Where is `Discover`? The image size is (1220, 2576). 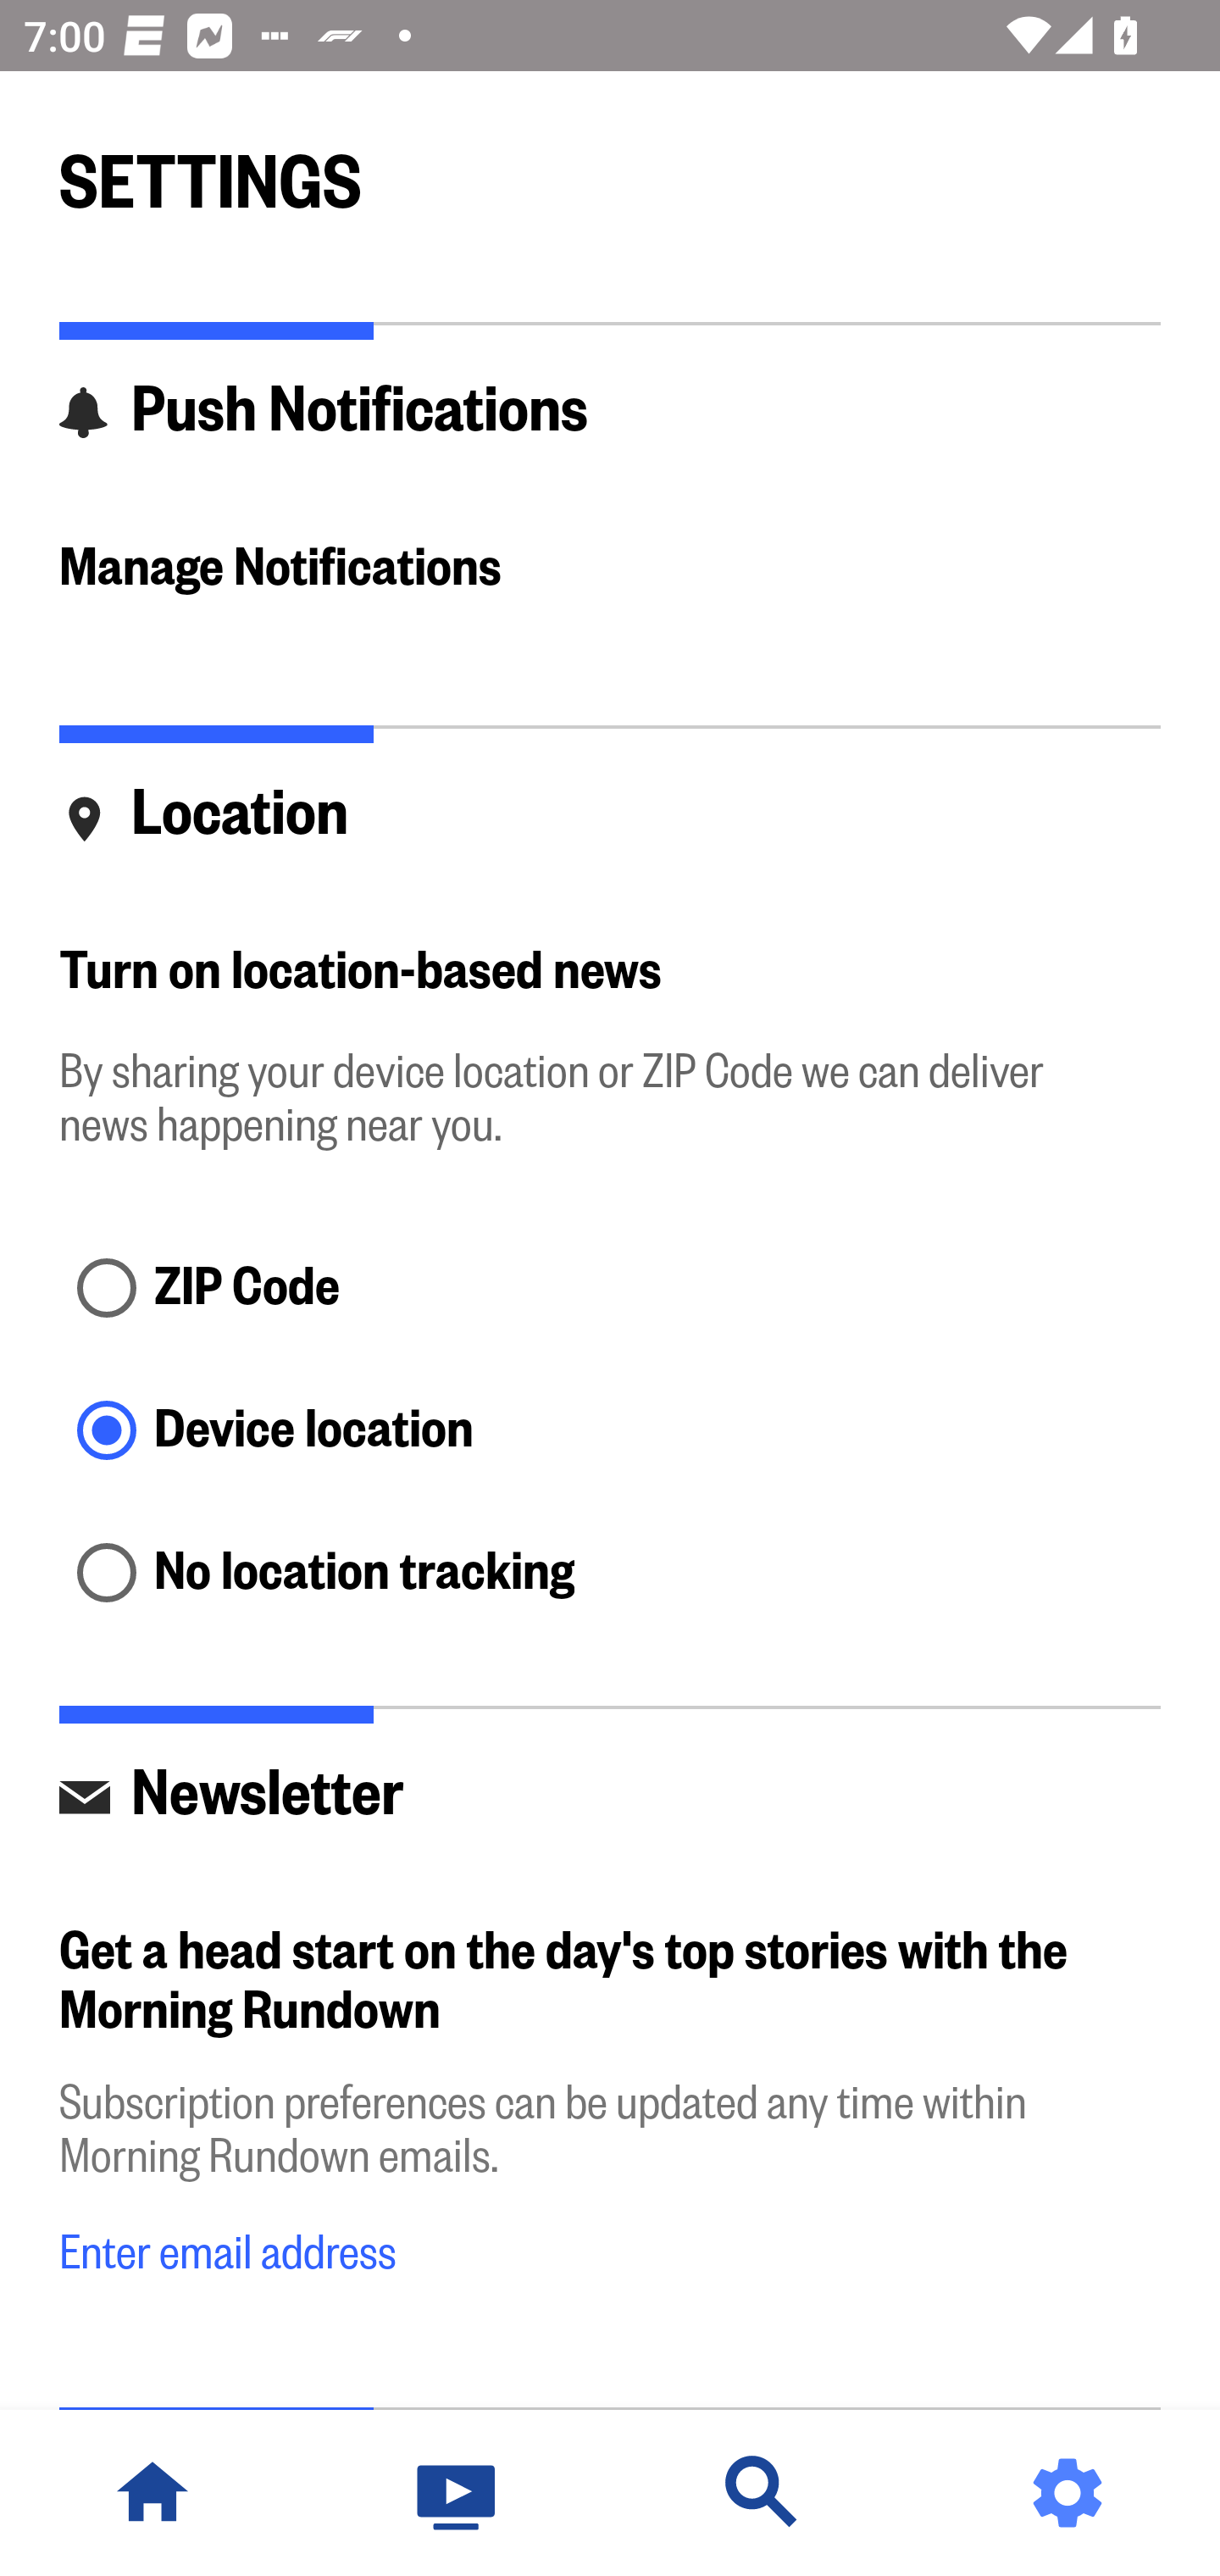 Discover is located at coordinates (762, 2493).